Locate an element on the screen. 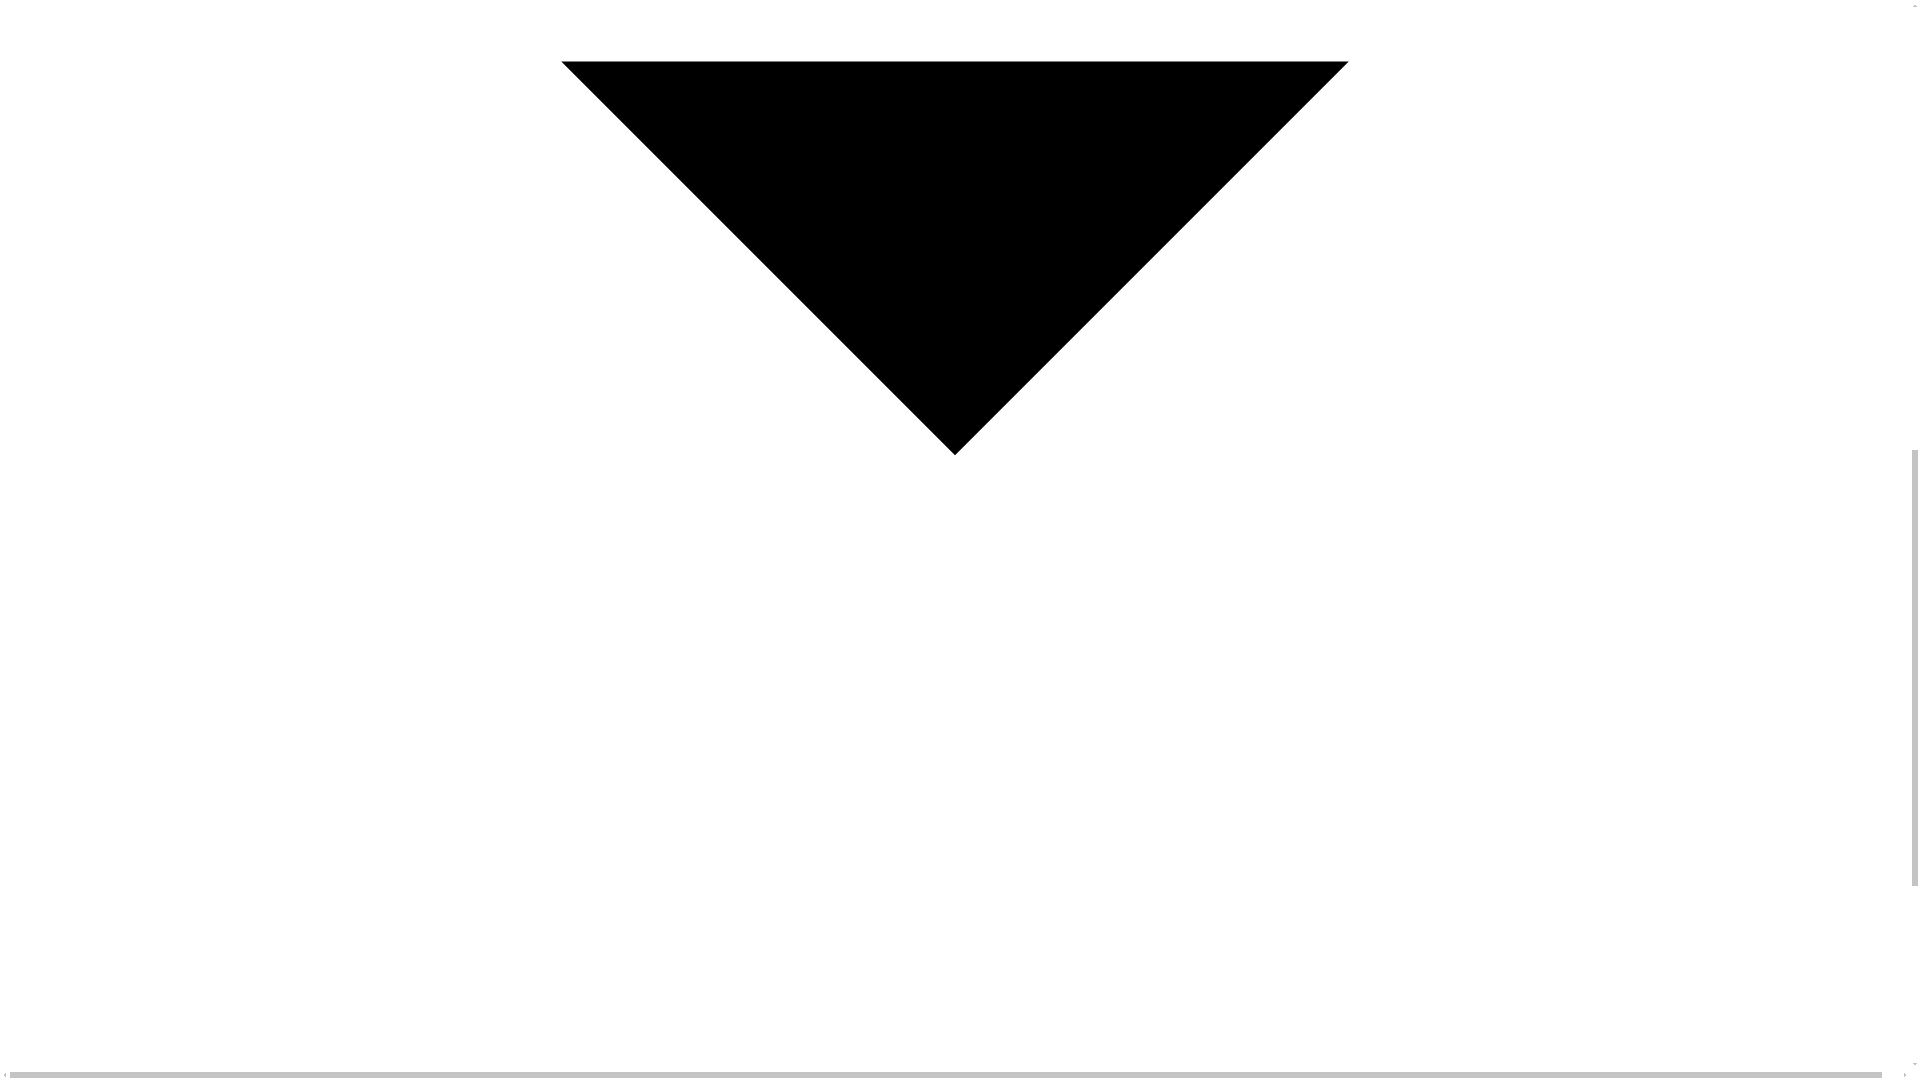 This screenshot has width=1920, height=1080. Mexico is located at coordinates (682, 970).